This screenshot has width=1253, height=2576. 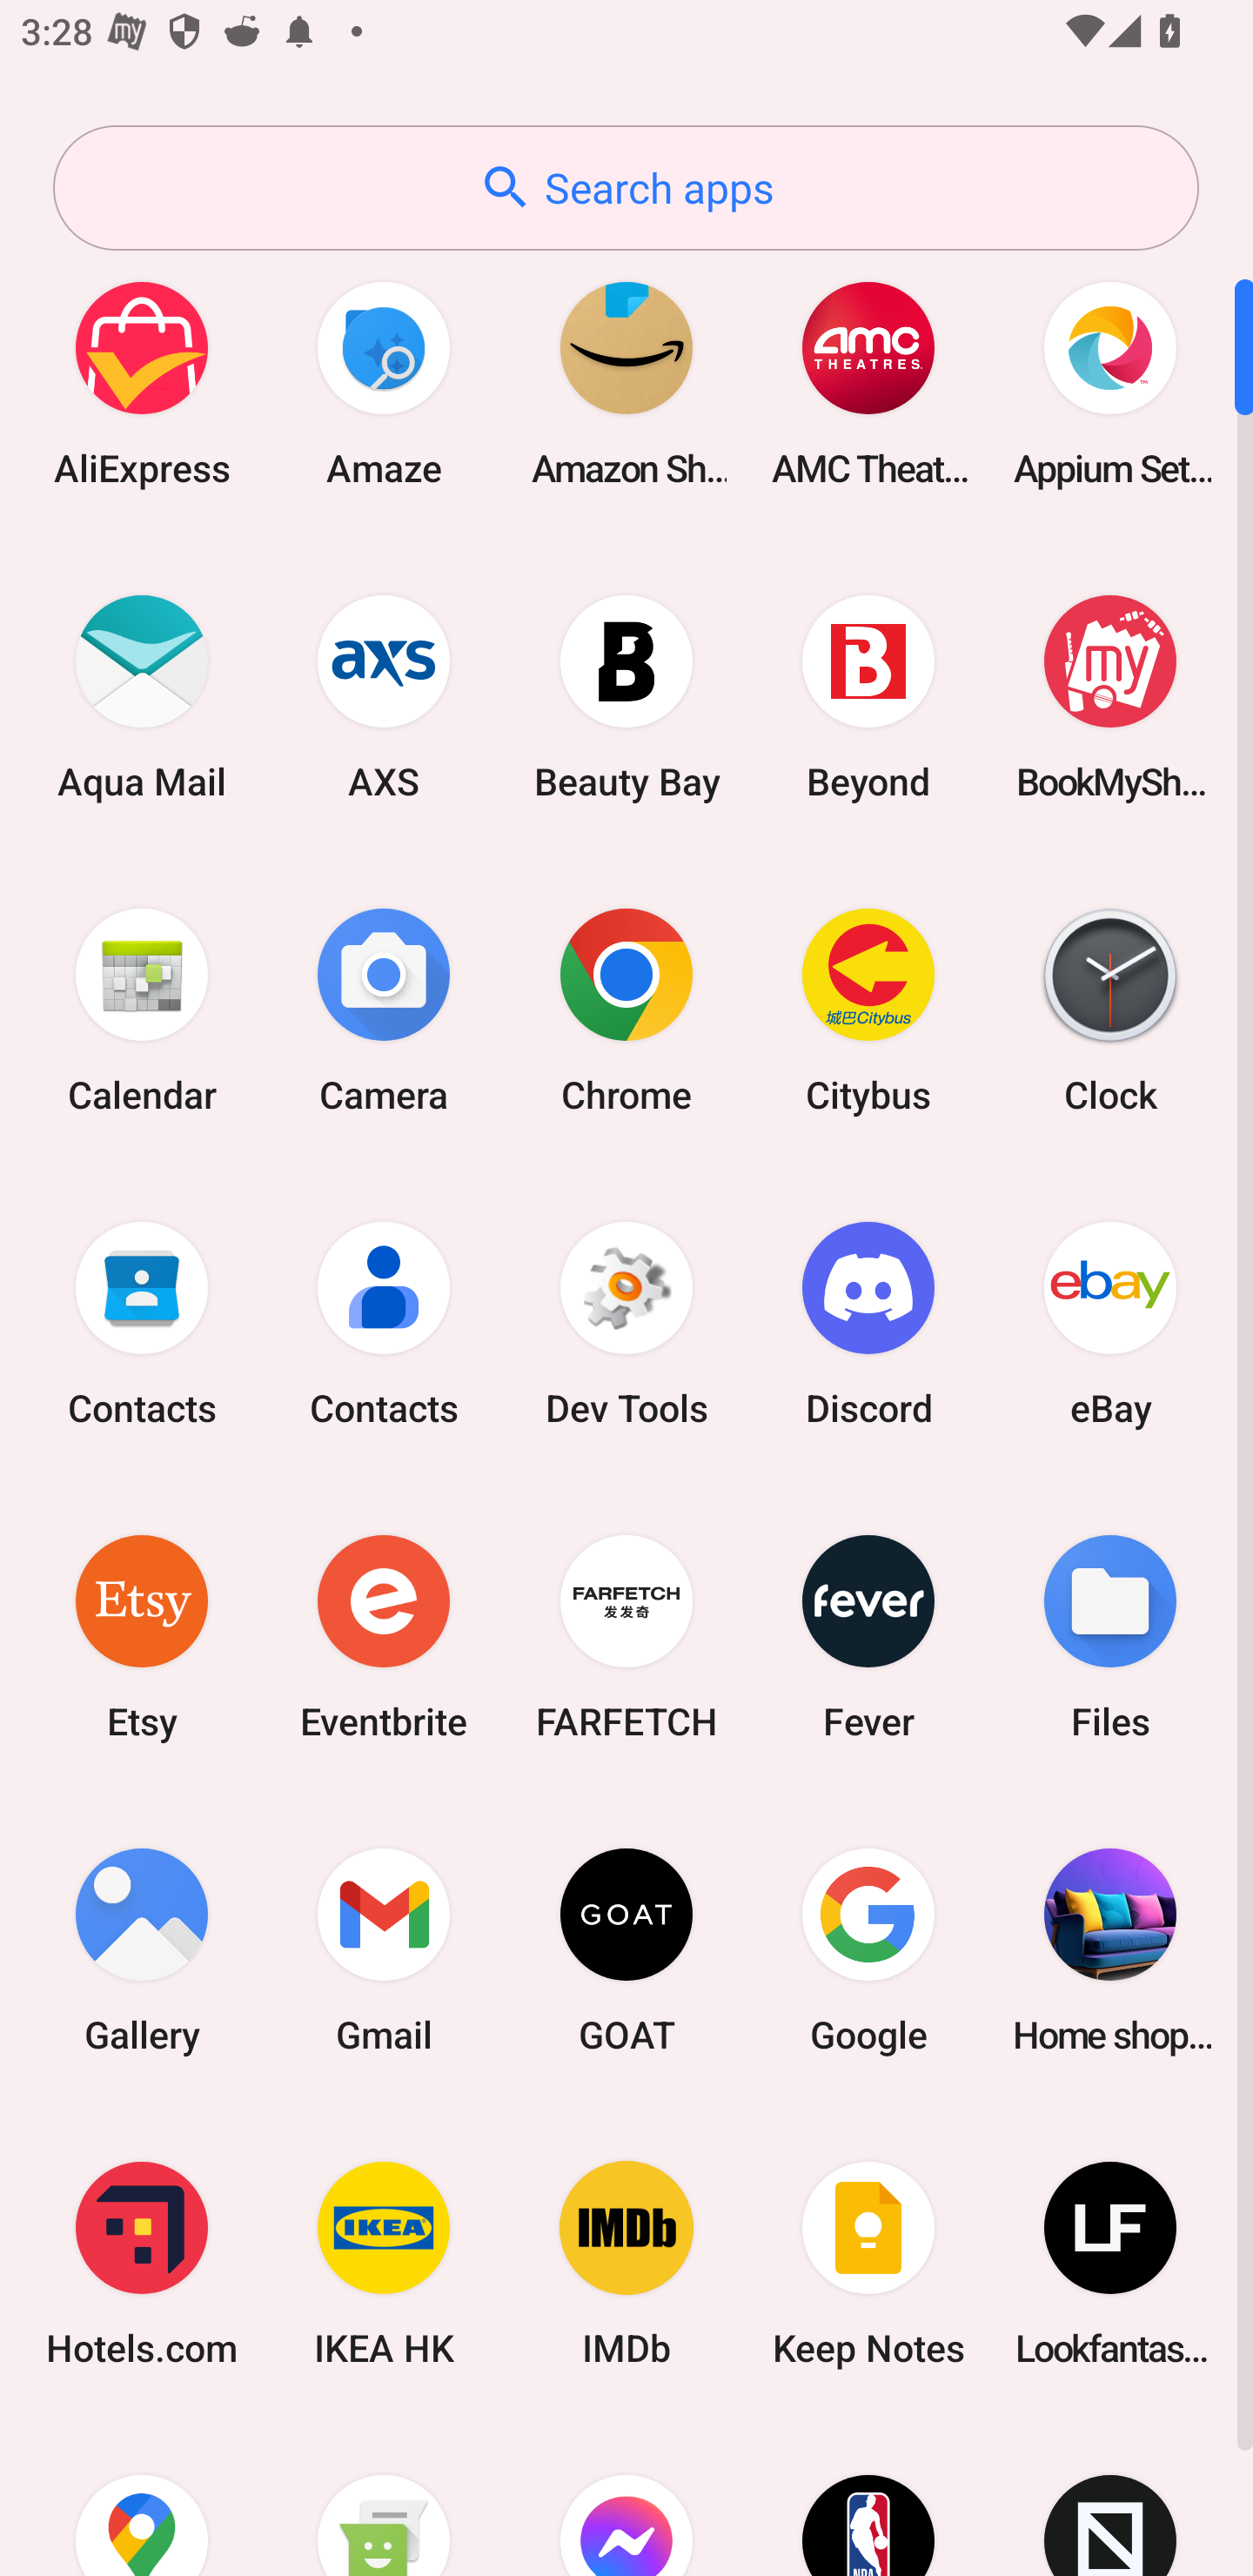 What do you see at coordinates (868, 696) in the screenshot?
I see `Beyond` at bounding box center [868, 696].